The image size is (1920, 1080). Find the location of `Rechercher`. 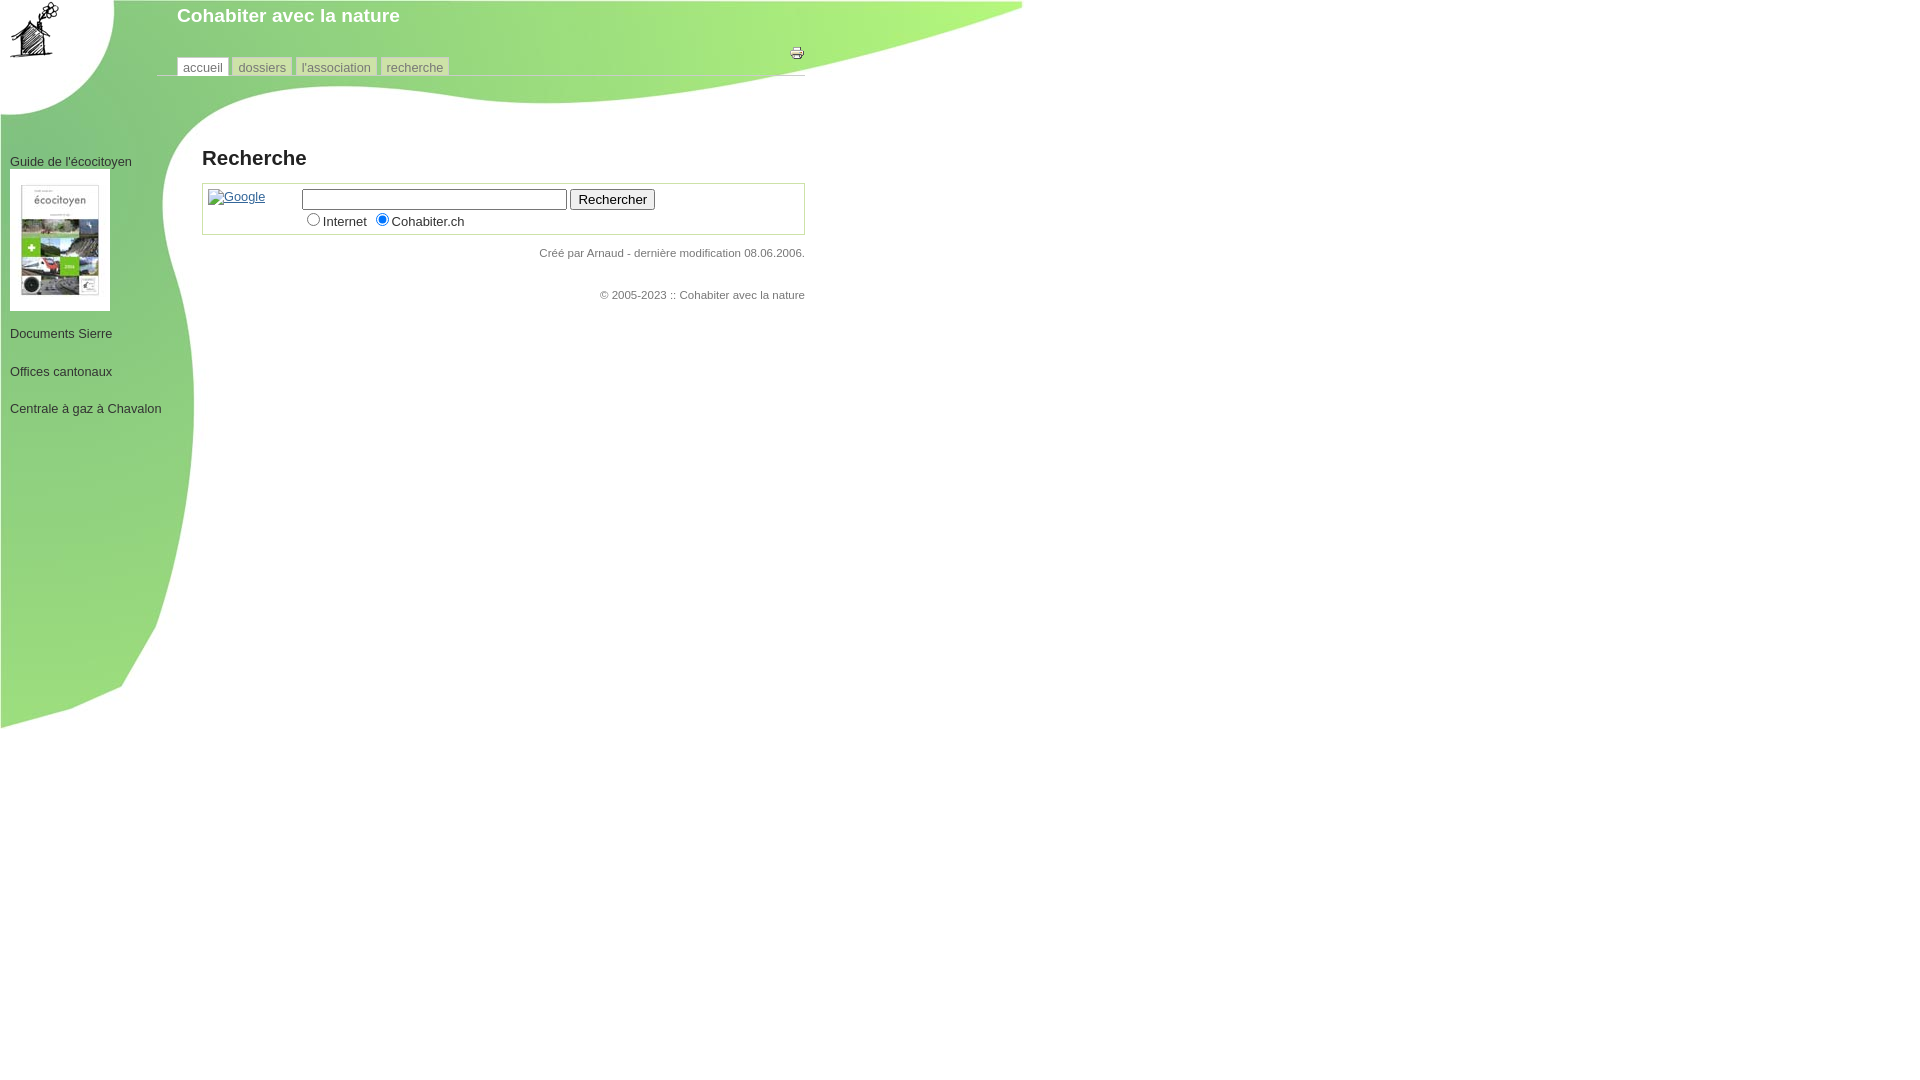

Rechercher is located at coordinates (612, 200).